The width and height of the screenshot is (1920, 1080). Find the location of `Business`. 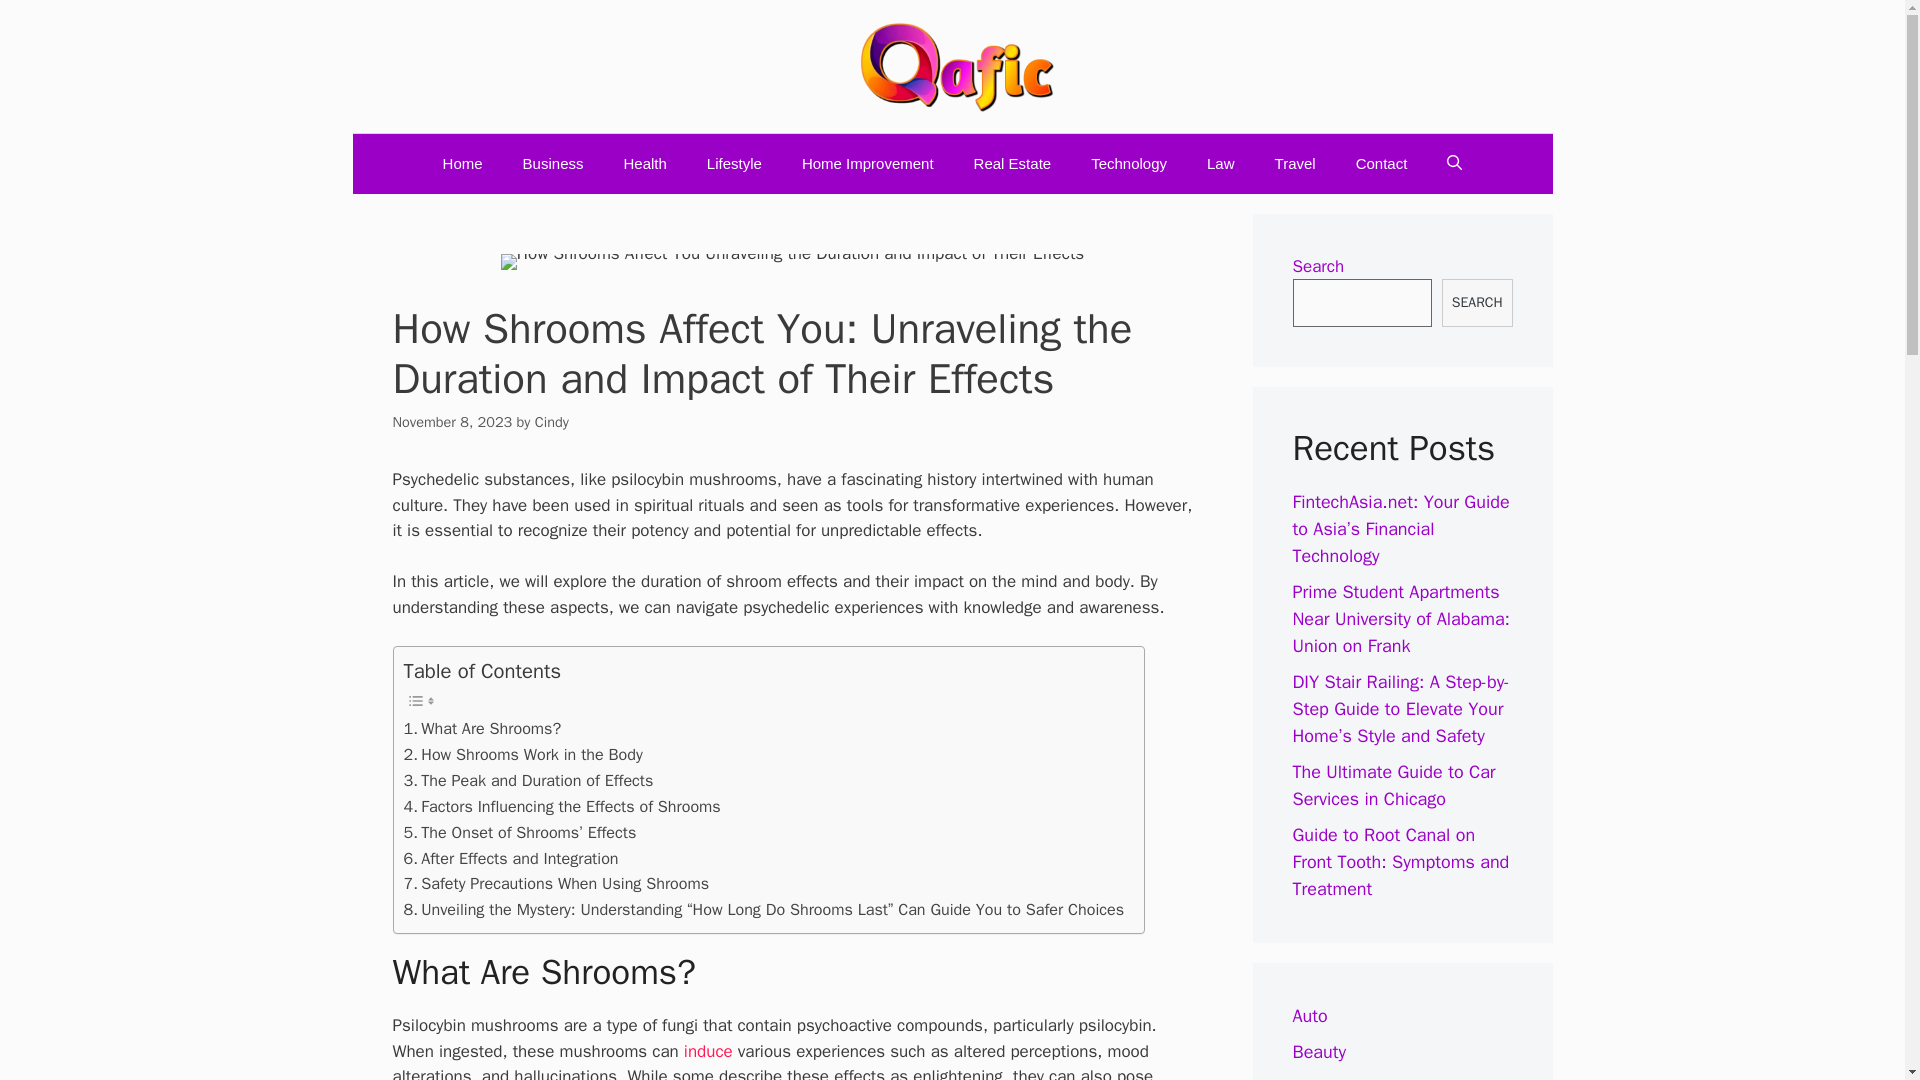

Business is located at coordinates (554, 164).